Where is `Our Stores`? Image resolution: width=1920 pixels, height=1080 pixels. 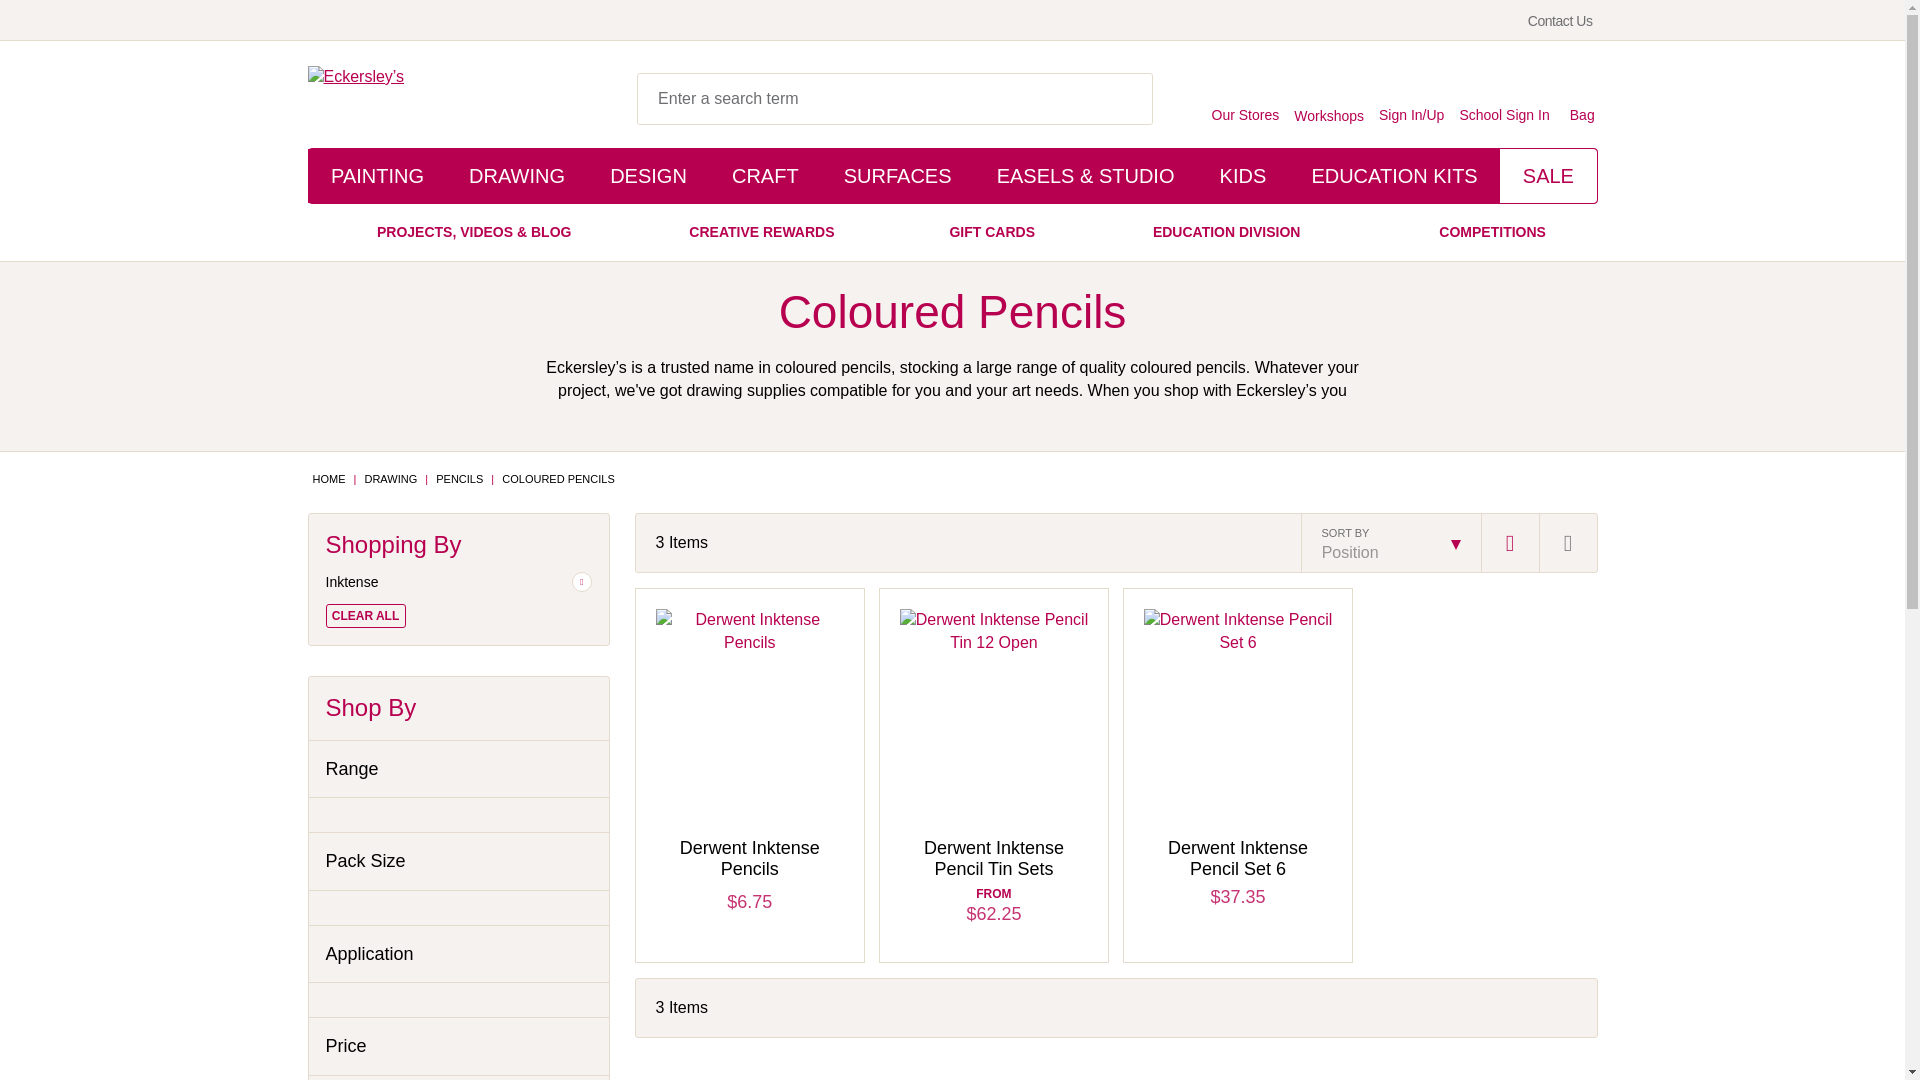
Our Stores is located at coordinates (1246, 96).